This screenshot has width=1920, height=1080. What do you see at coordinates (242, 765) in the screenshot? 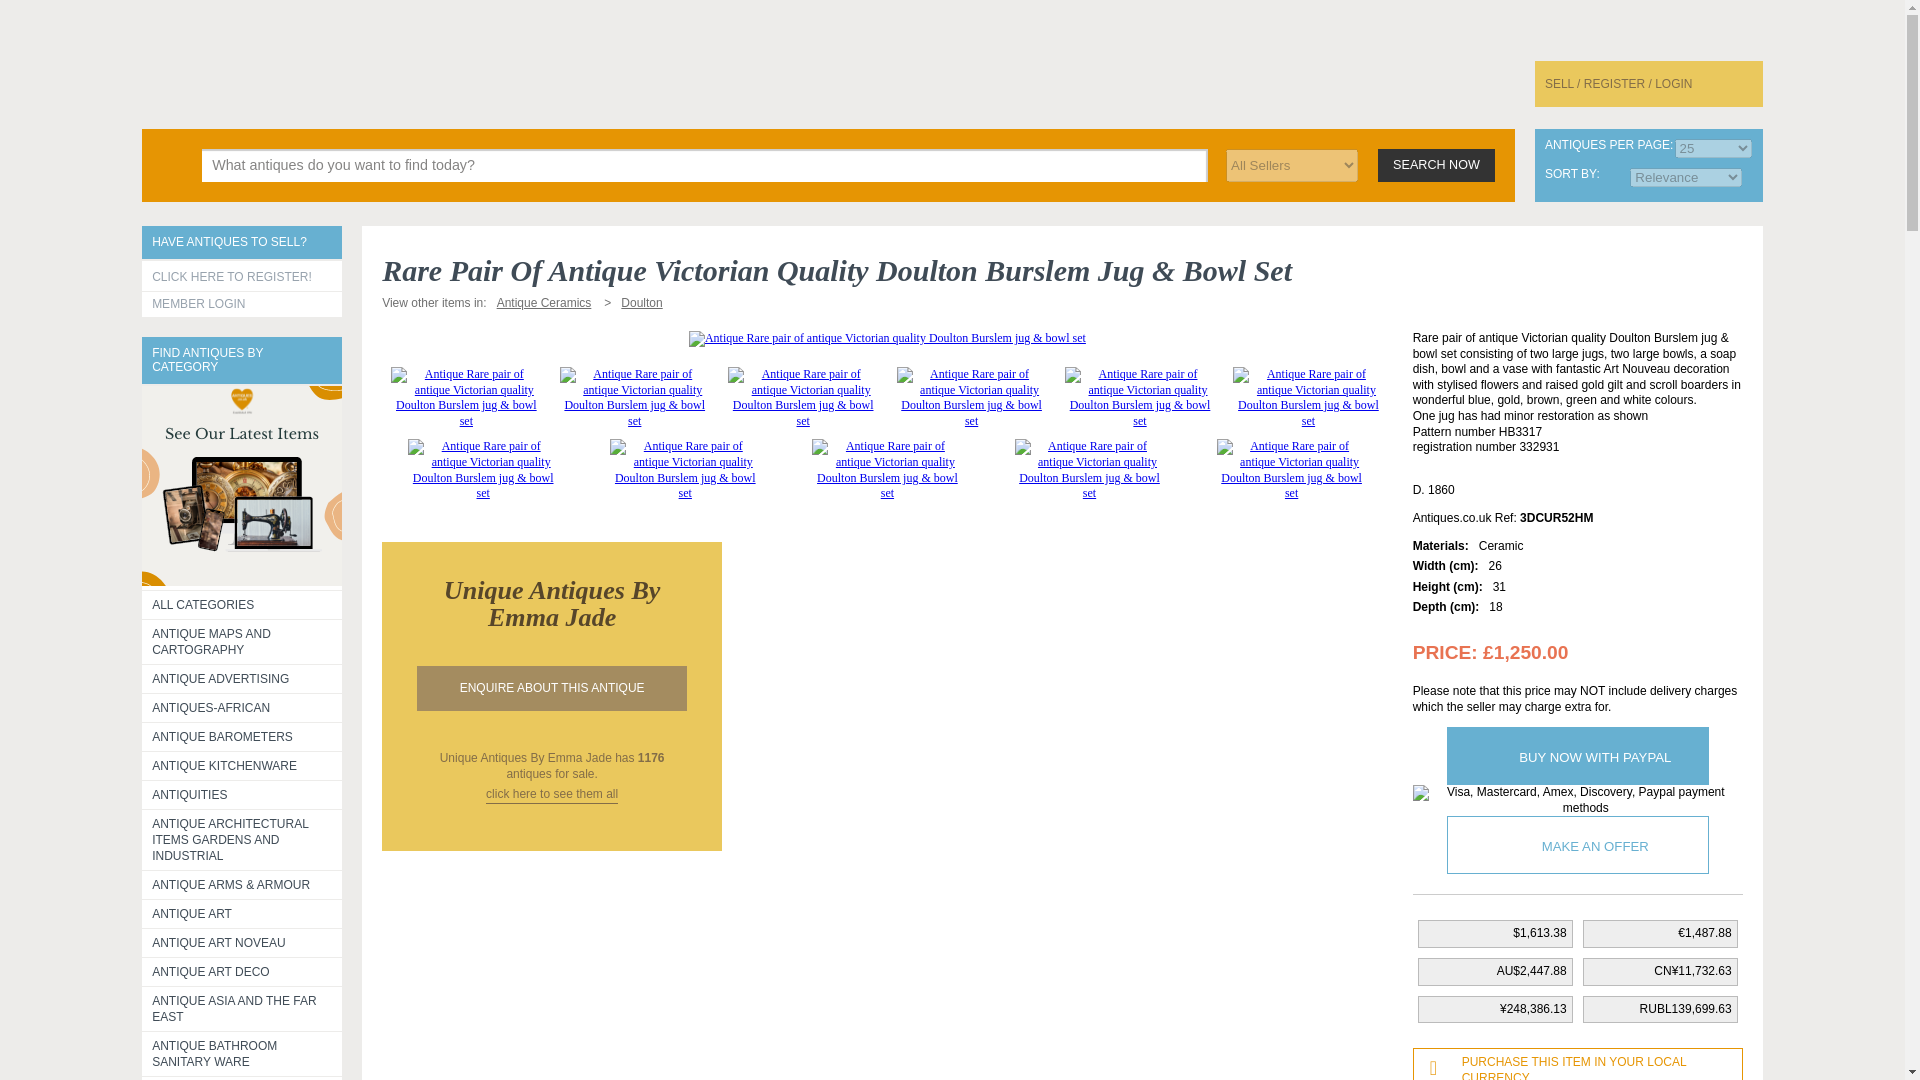
I see `ANTIQUE KITCHENWARE` at bounding box center [242, 765].